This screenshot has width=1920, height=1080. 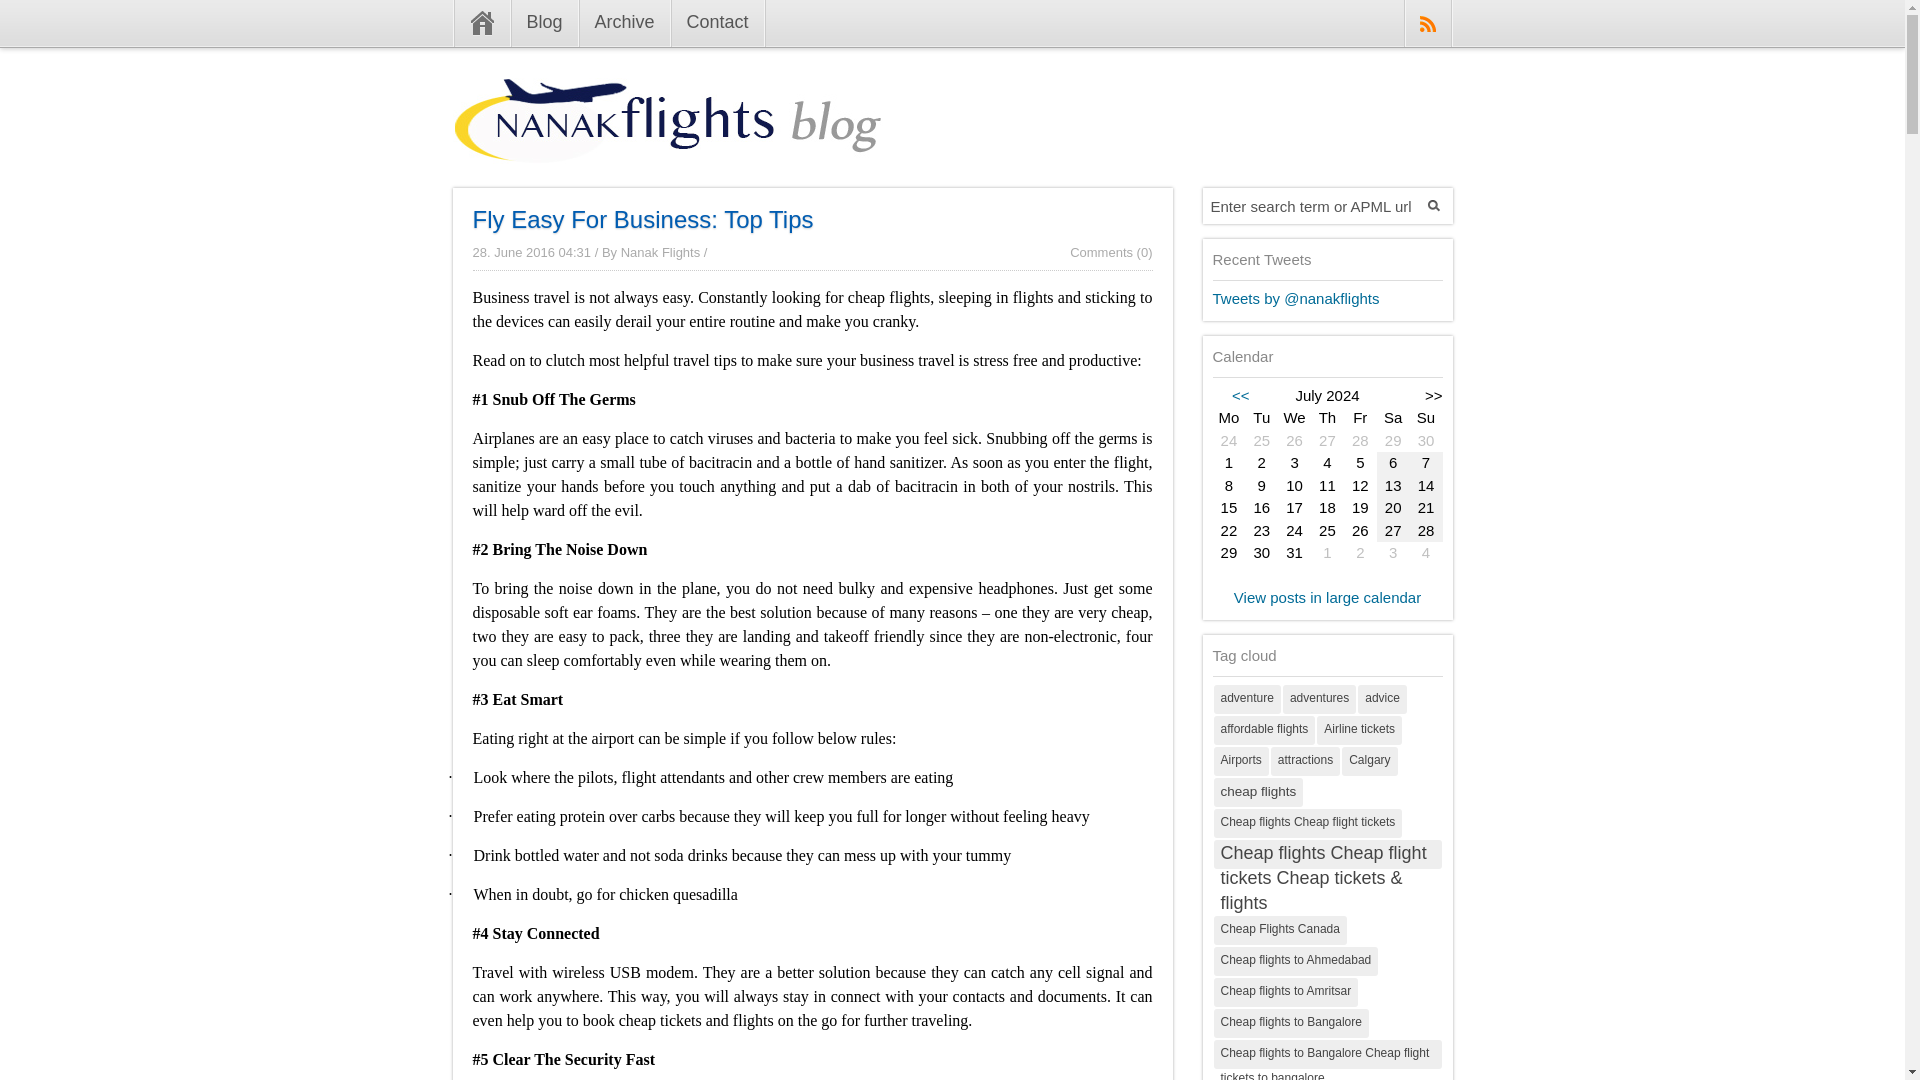 What do you see at coordinates (544, 24) in the screenshot?
I see `Blog` at bounding box center [544, 24].